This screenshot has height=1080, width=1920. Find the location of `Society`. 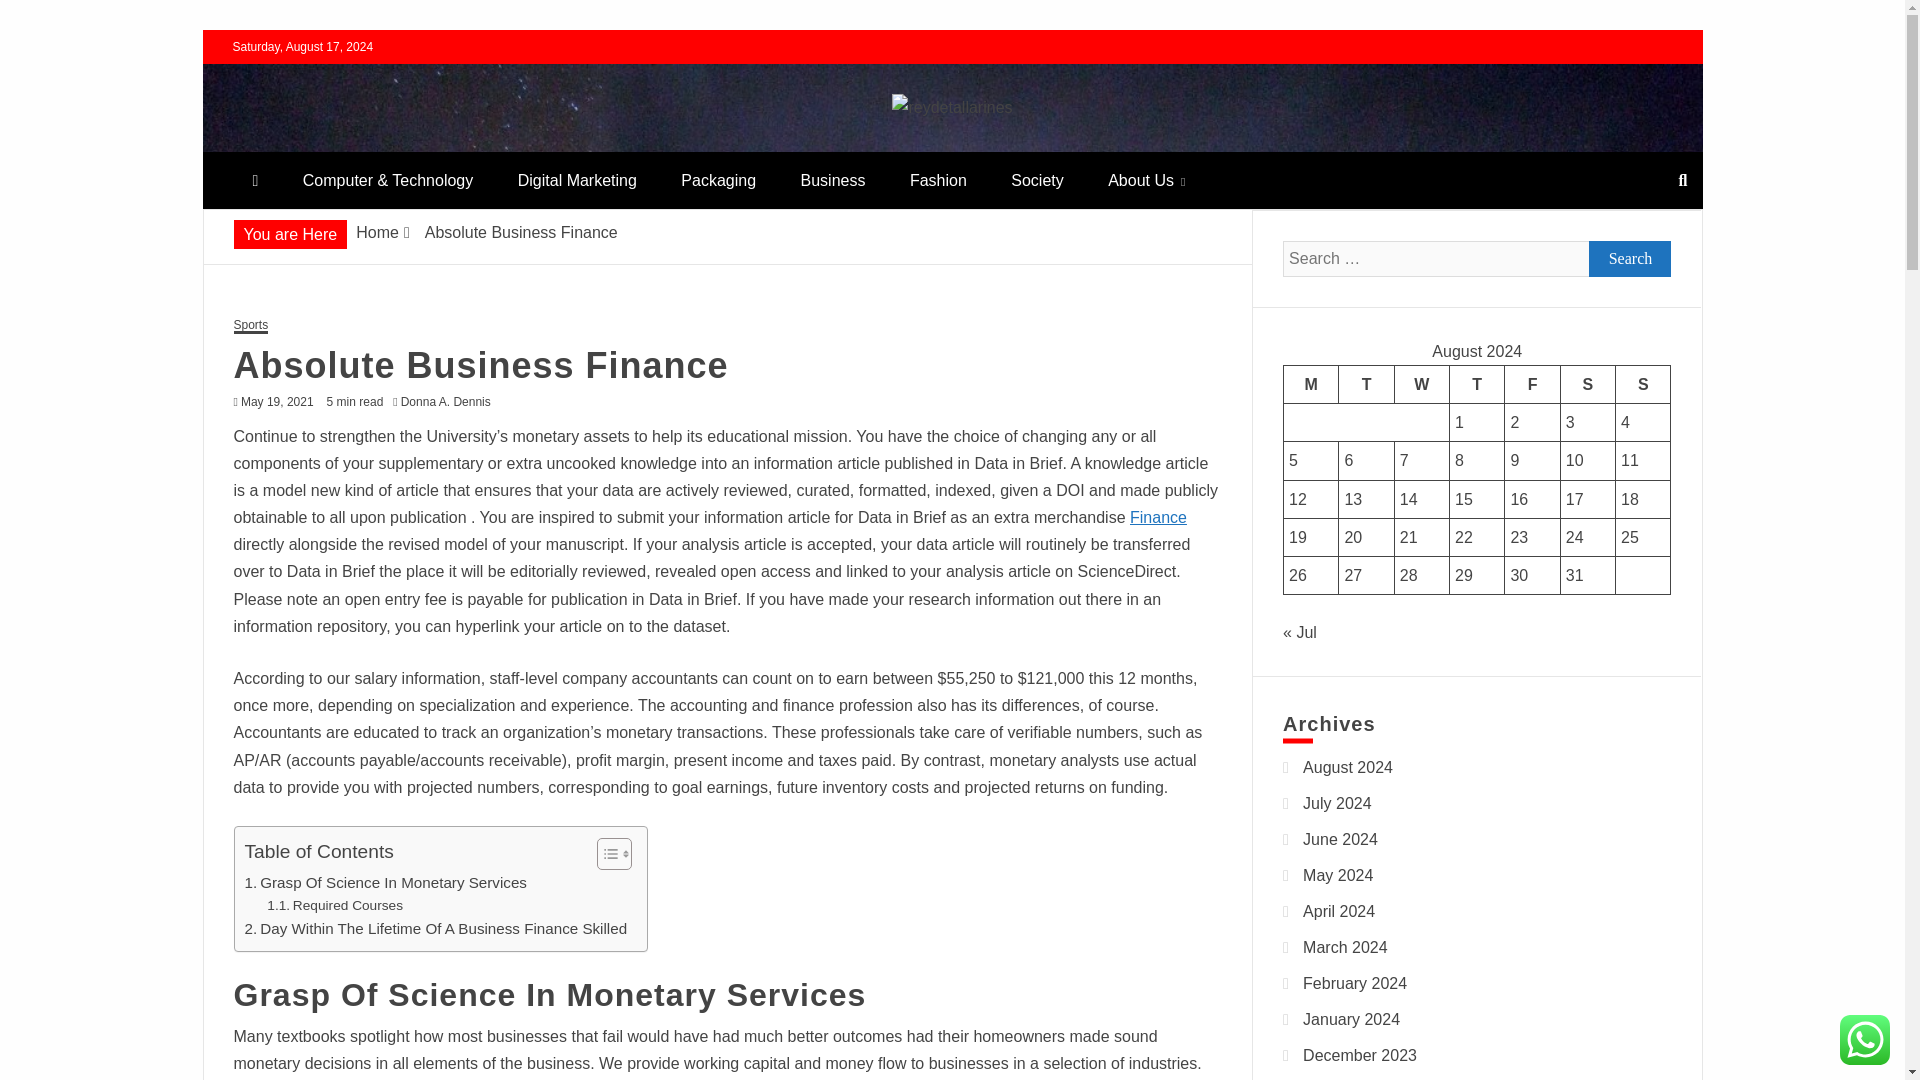

Society is located at coordinates (1036, 180).